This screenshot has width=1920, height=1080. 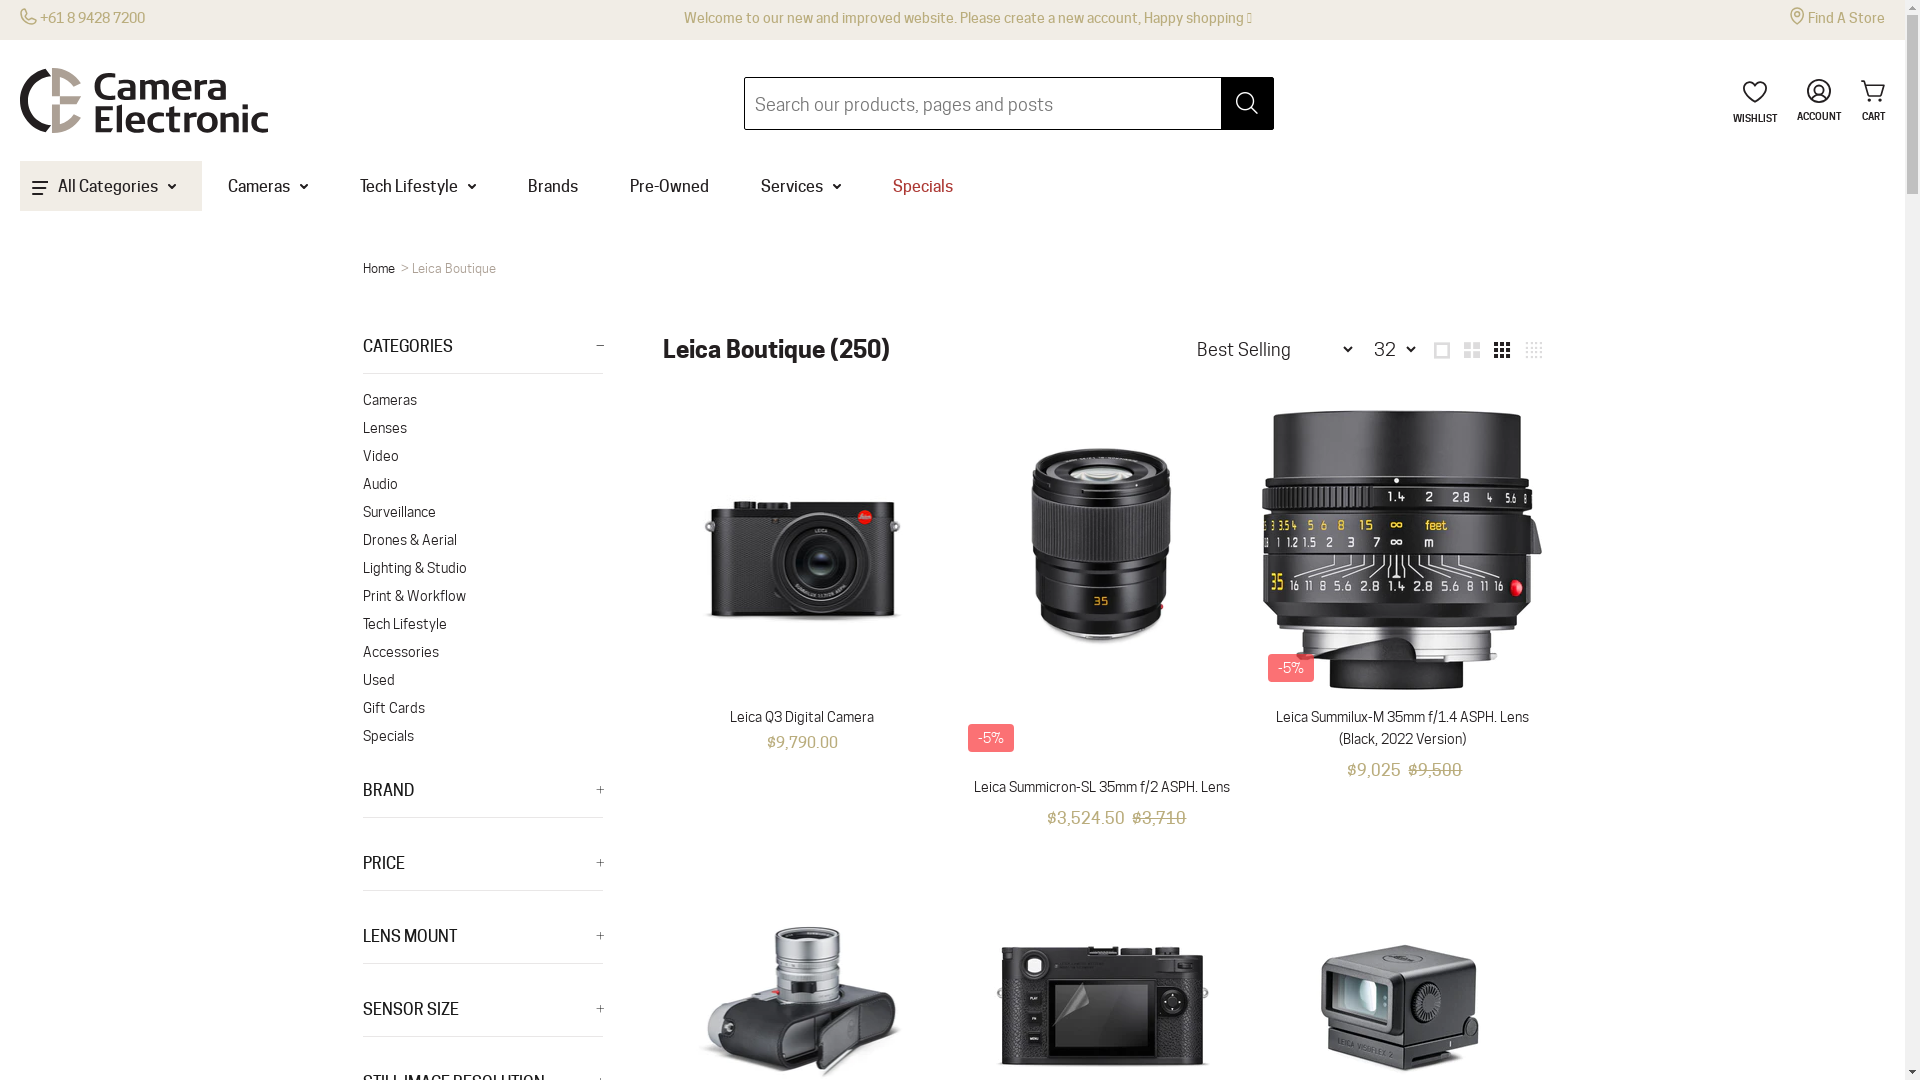 What do you see at coordinates (482, 540) in the screenshot?
I see `Drones & Aerial` at bounding box center [482, 540].